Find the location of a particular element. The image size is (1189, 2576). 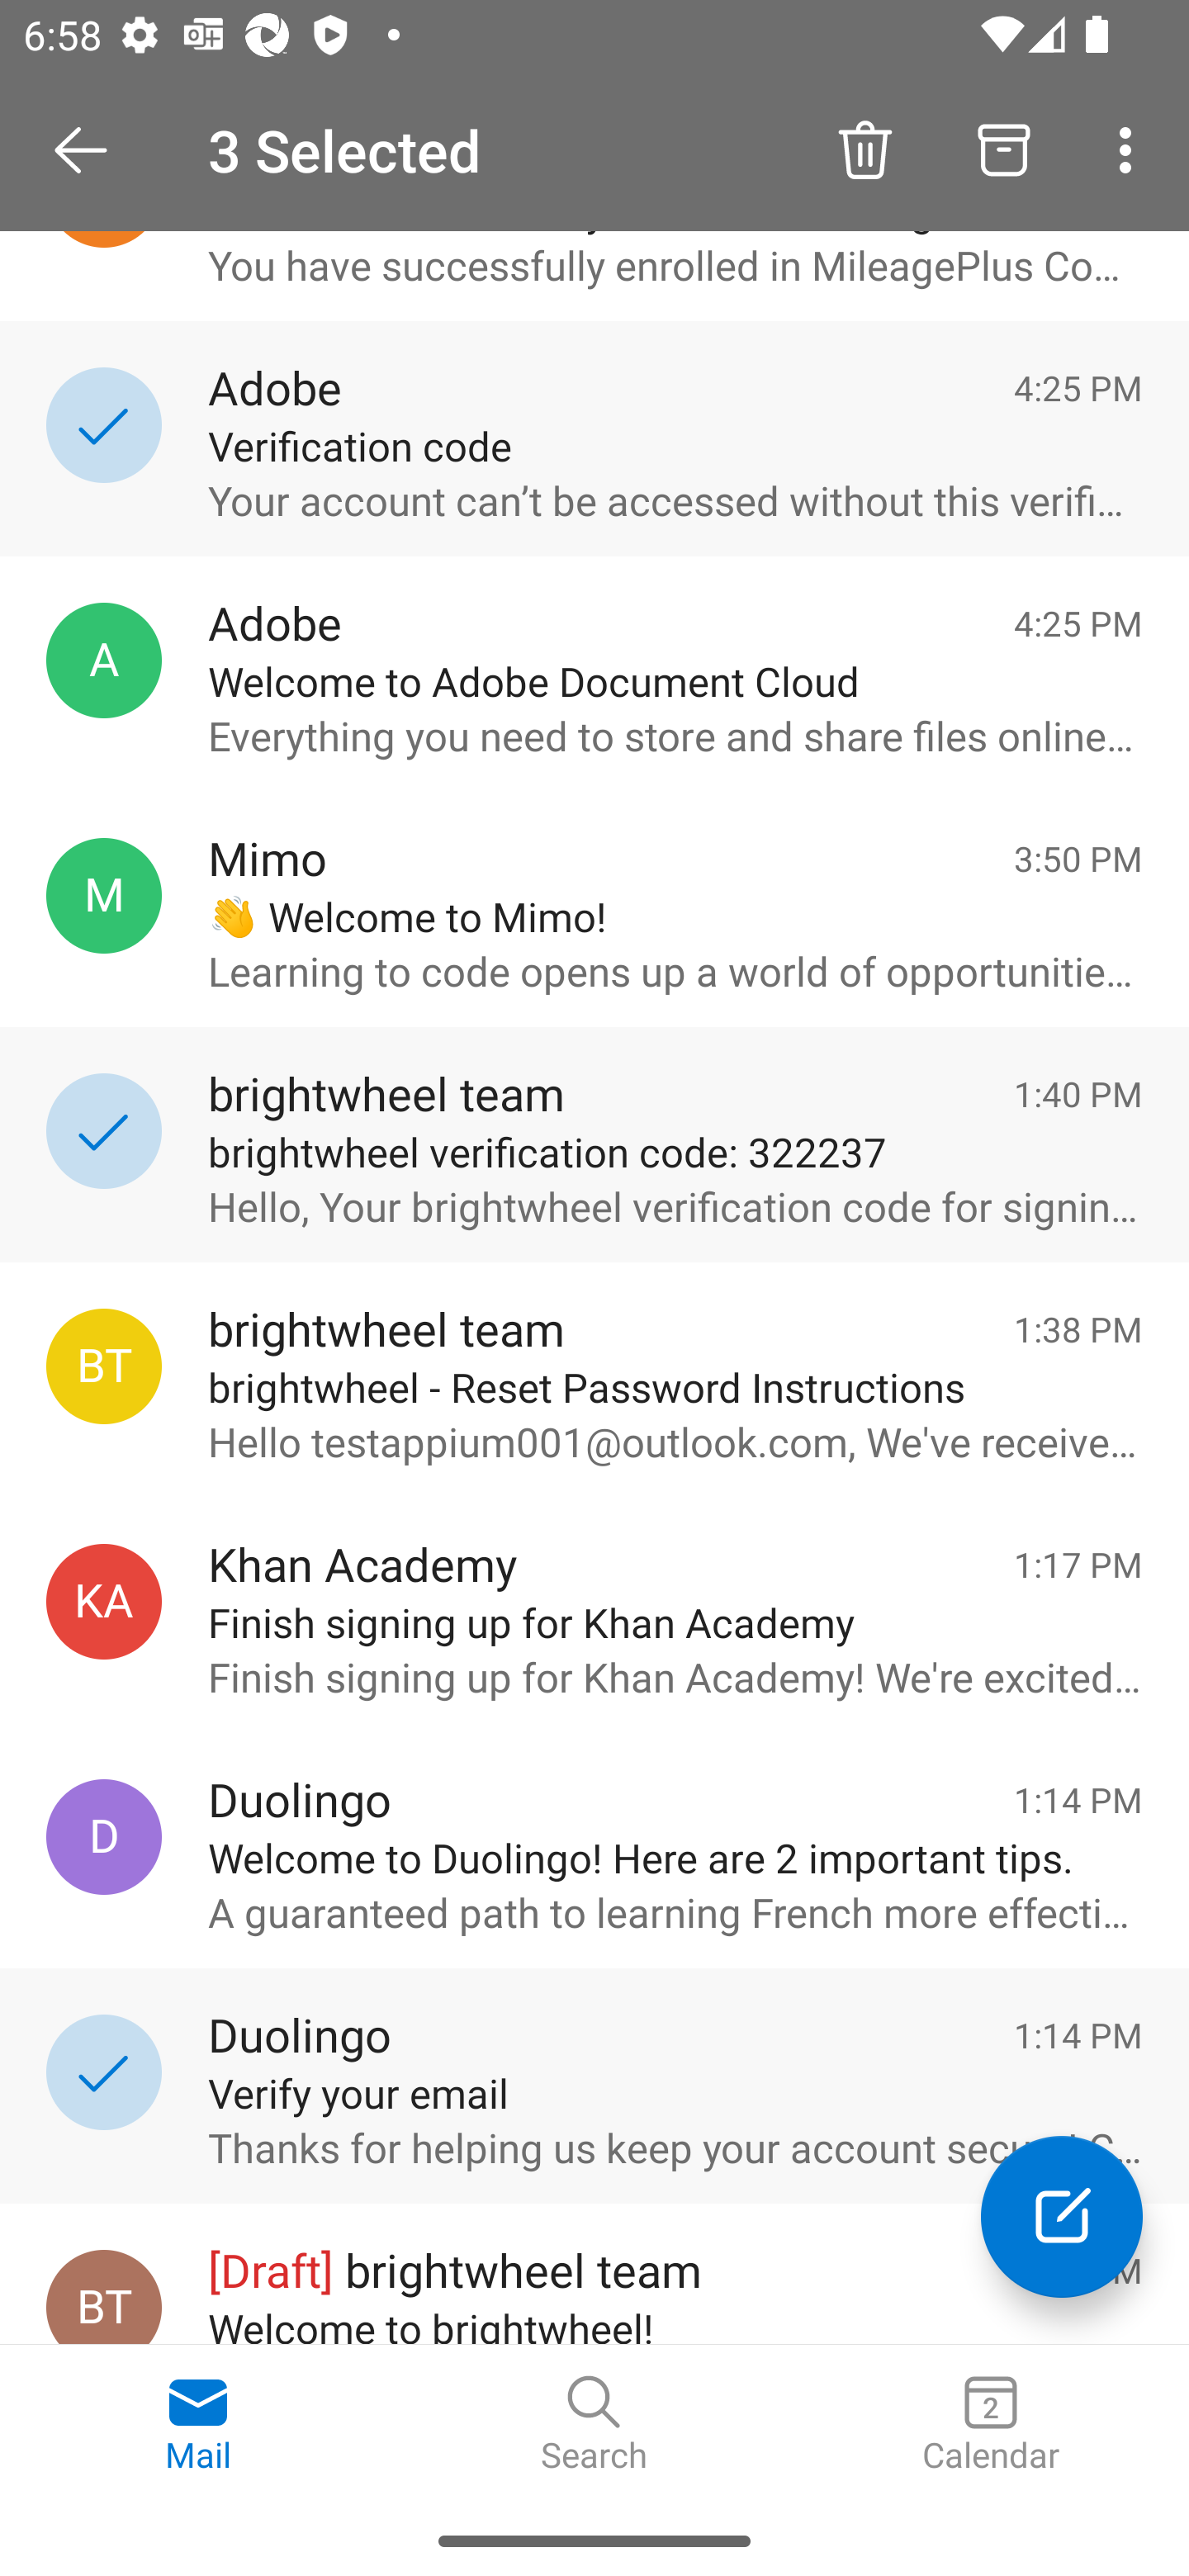

Mimo, support@getmimo.com is located at coordinates (104, 895).